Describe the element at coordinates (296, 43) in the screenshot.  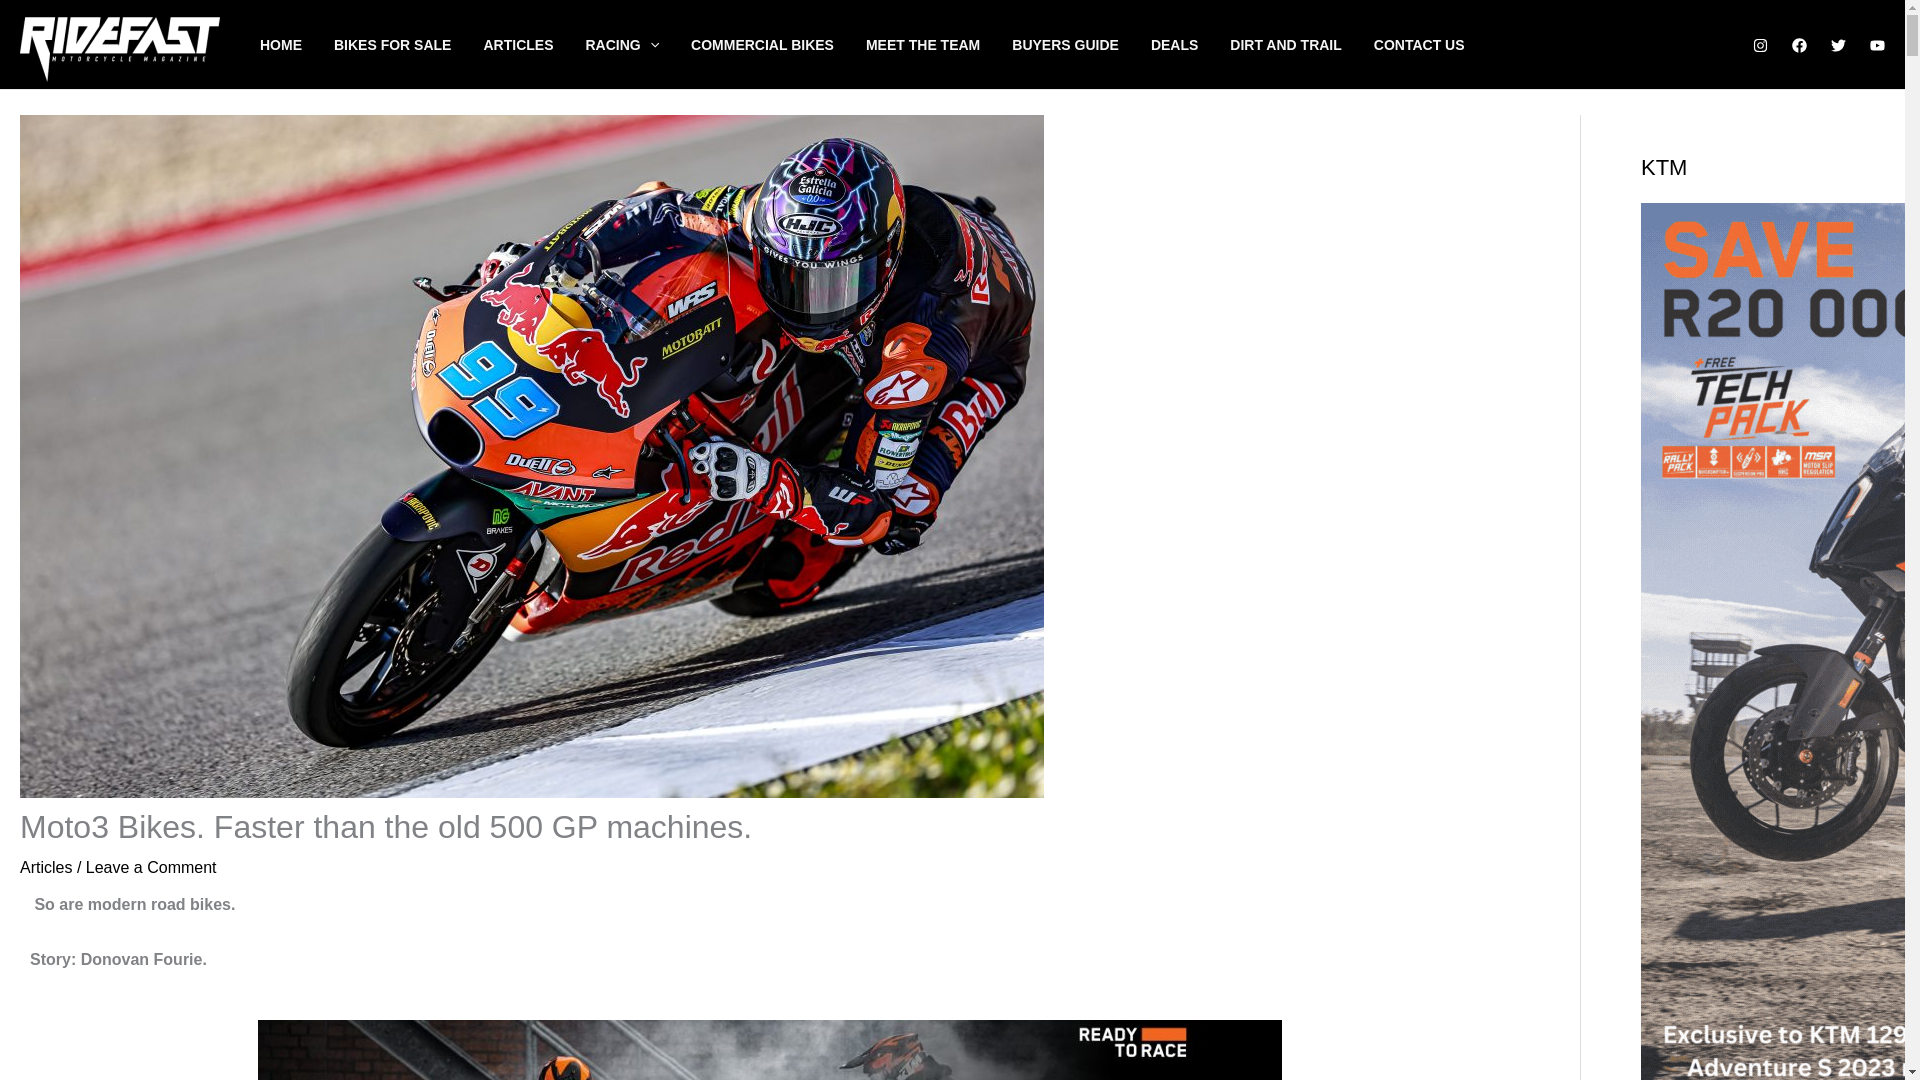
I see `HOME` at that location.